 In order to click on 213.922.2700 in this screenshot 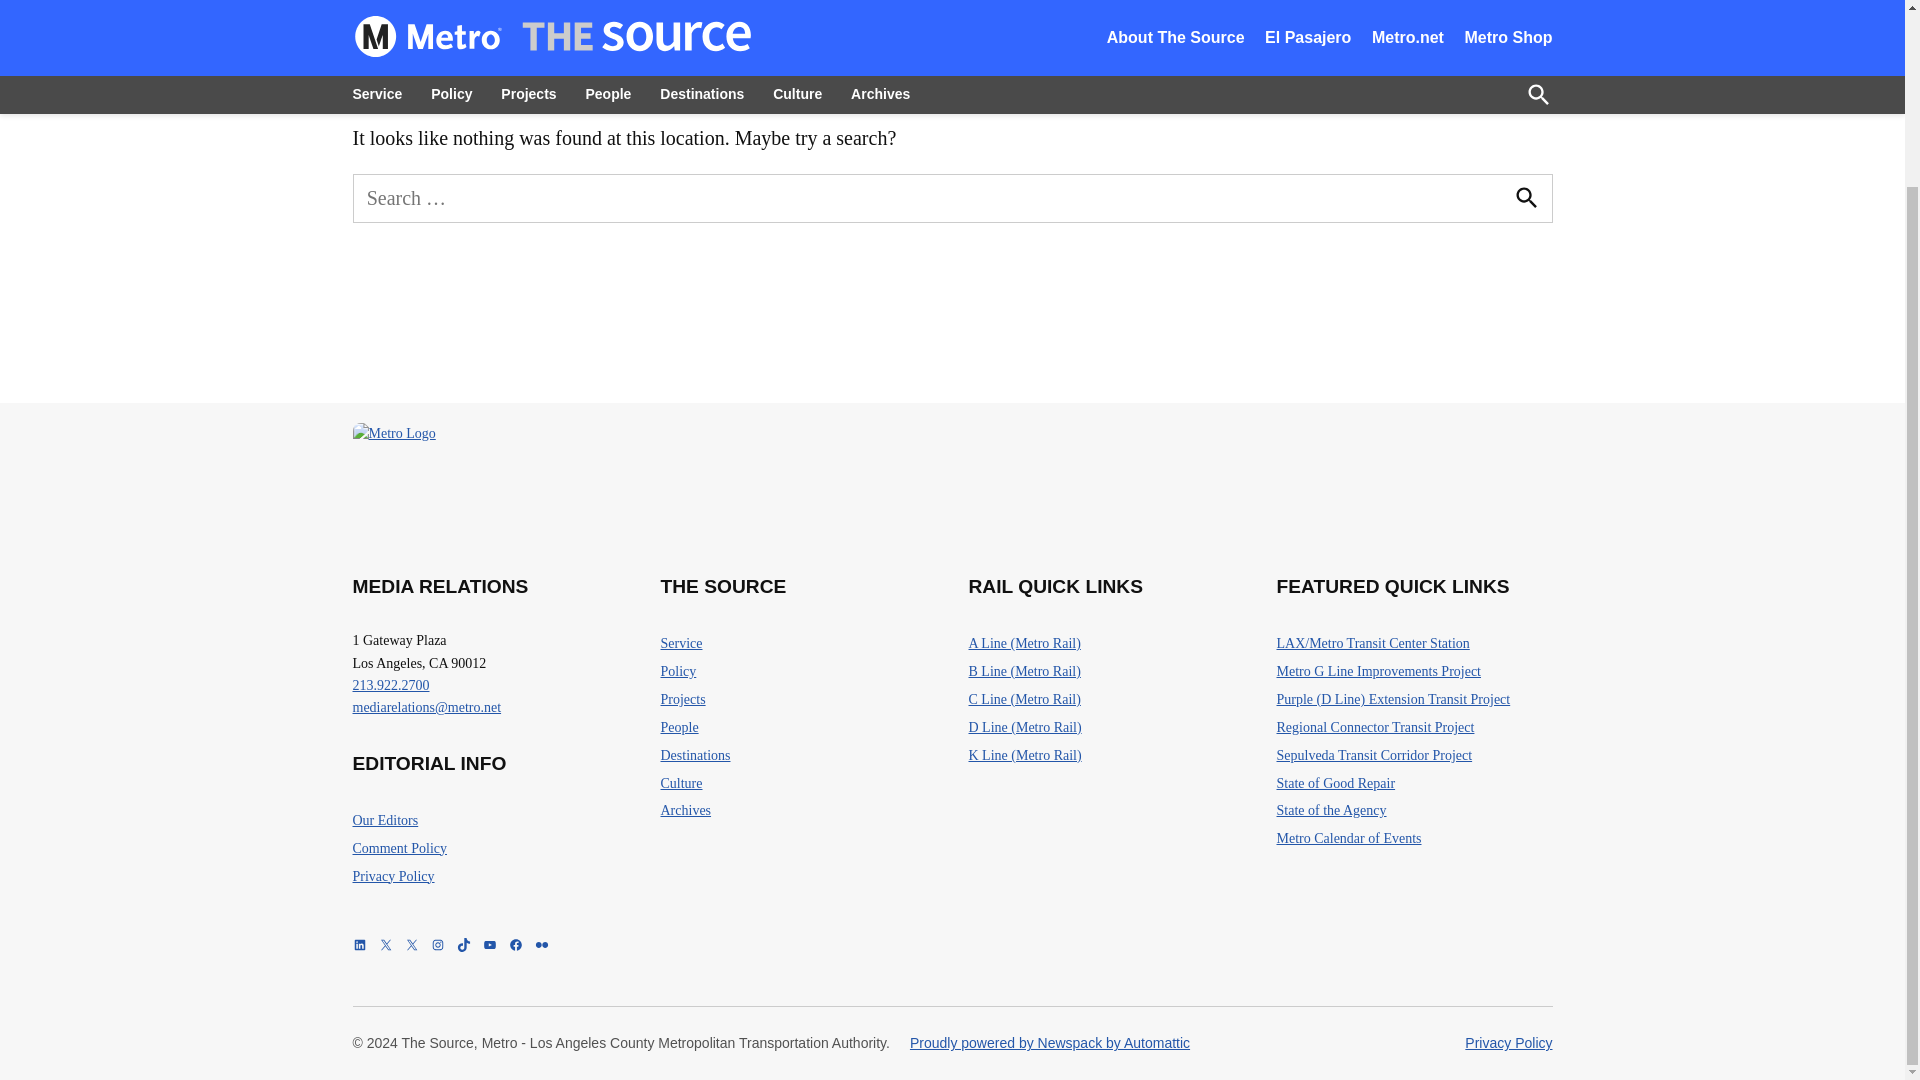, I will do `click(390, 686)`.